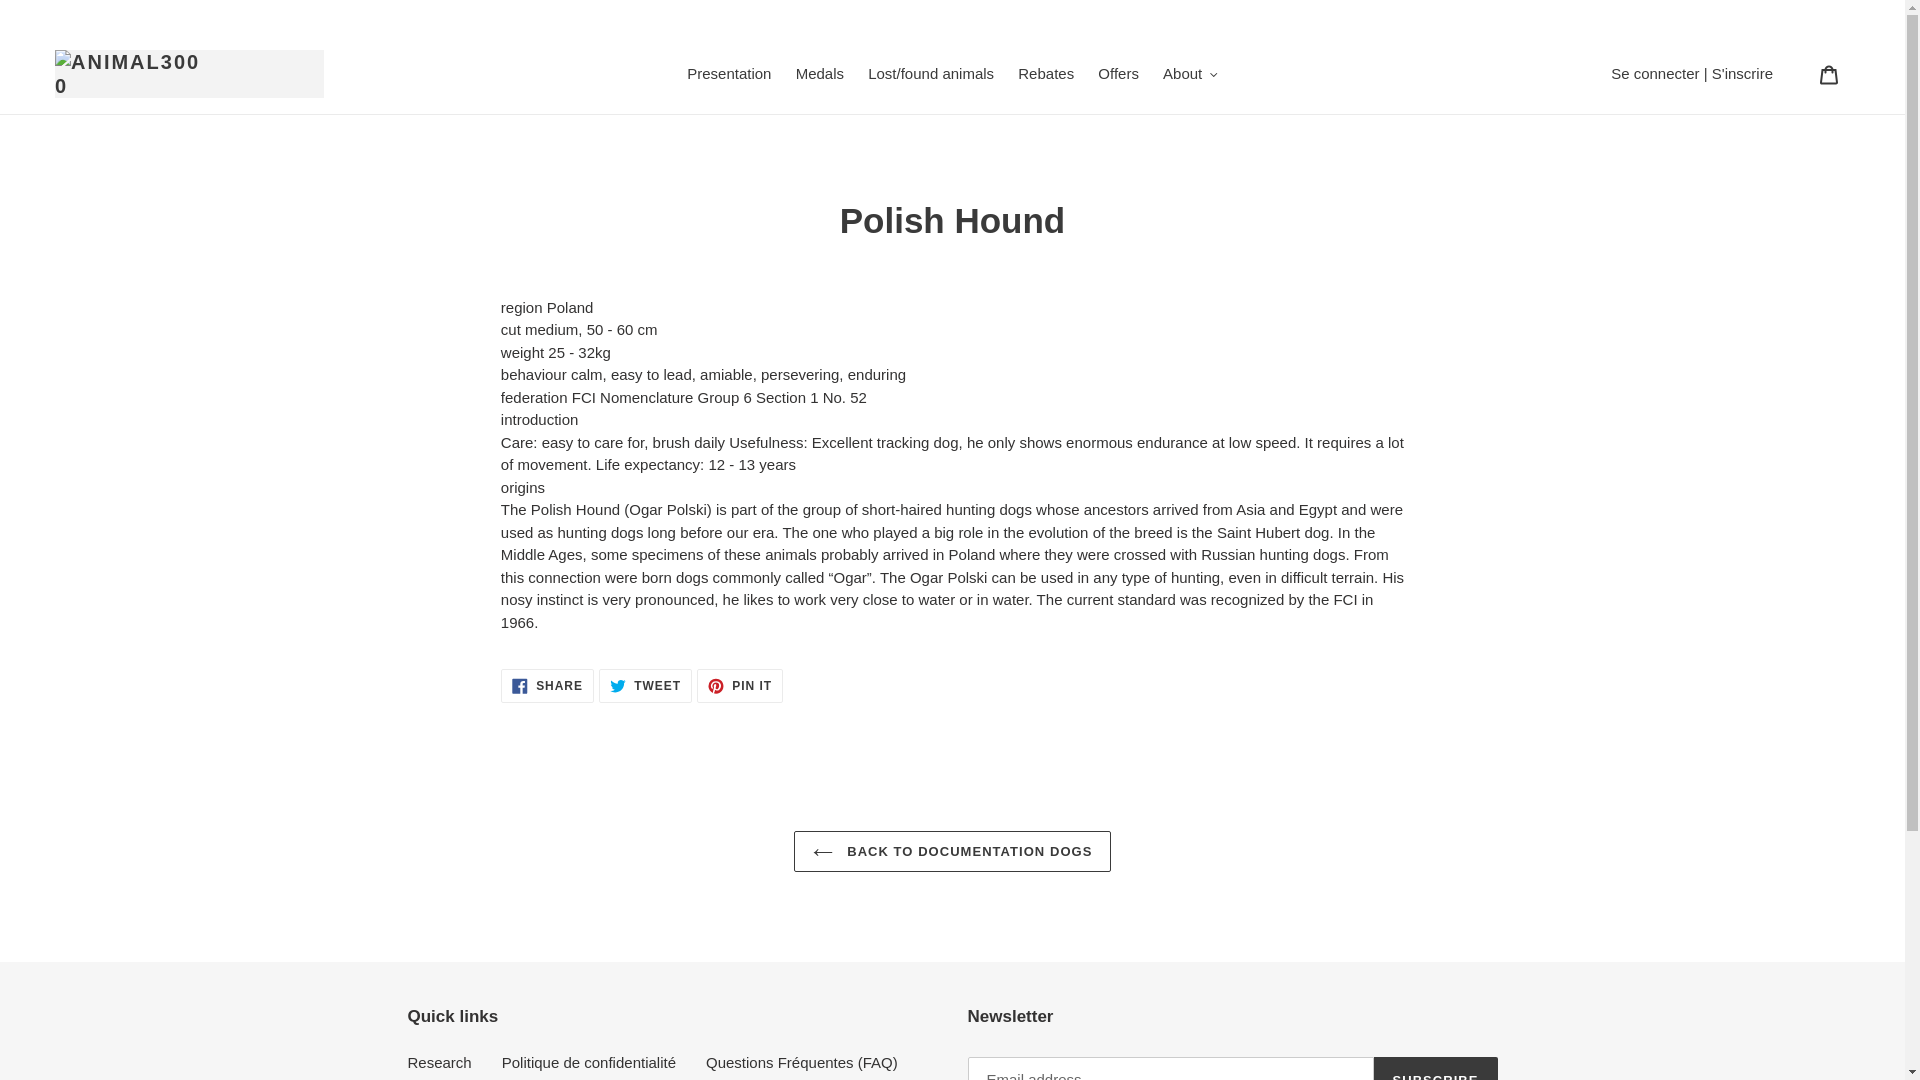 Image resolution: width=1920 pixels, height=1080 pixels. Describe the element at coordinates (729, 74) in the screenshot. I see `About` at that location.